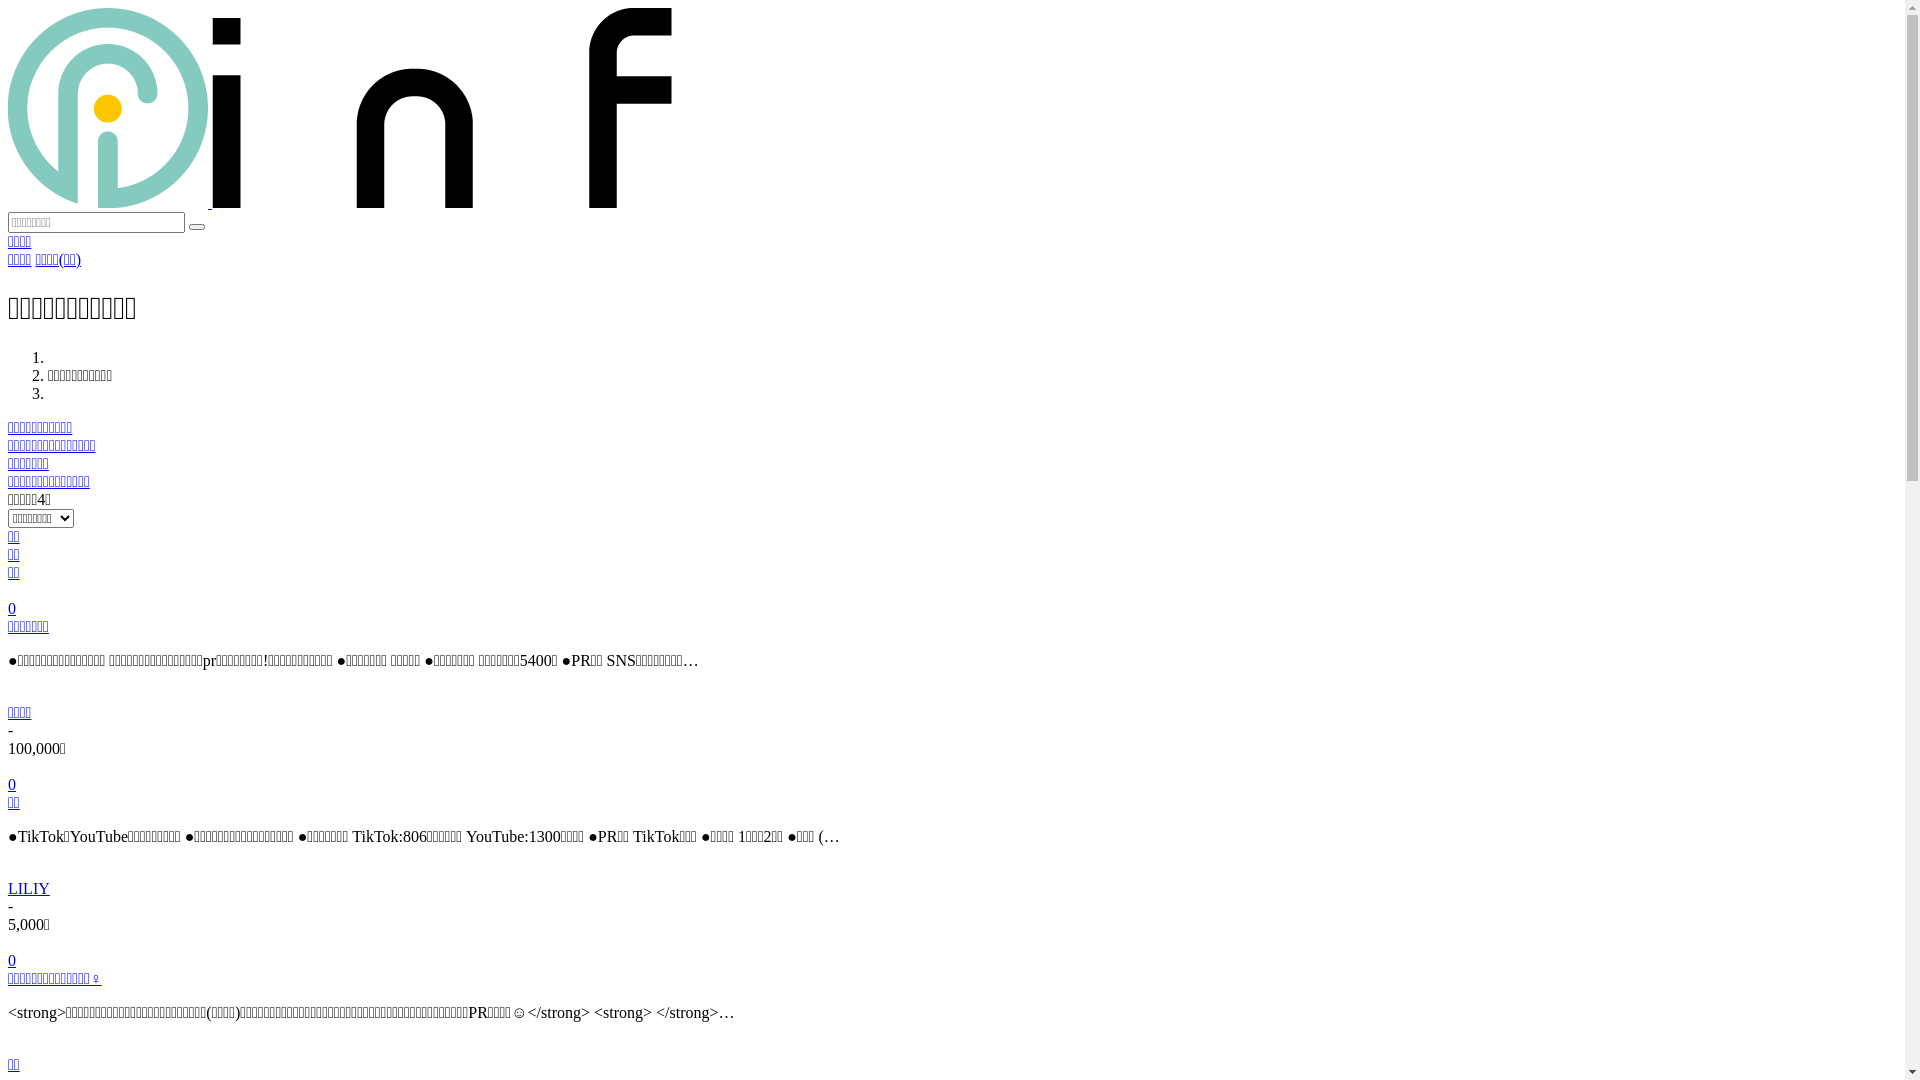 The image size is (1920, 1080). Describe the element at coordinates (952, 952) in the screenshot. I see `0` at that location.